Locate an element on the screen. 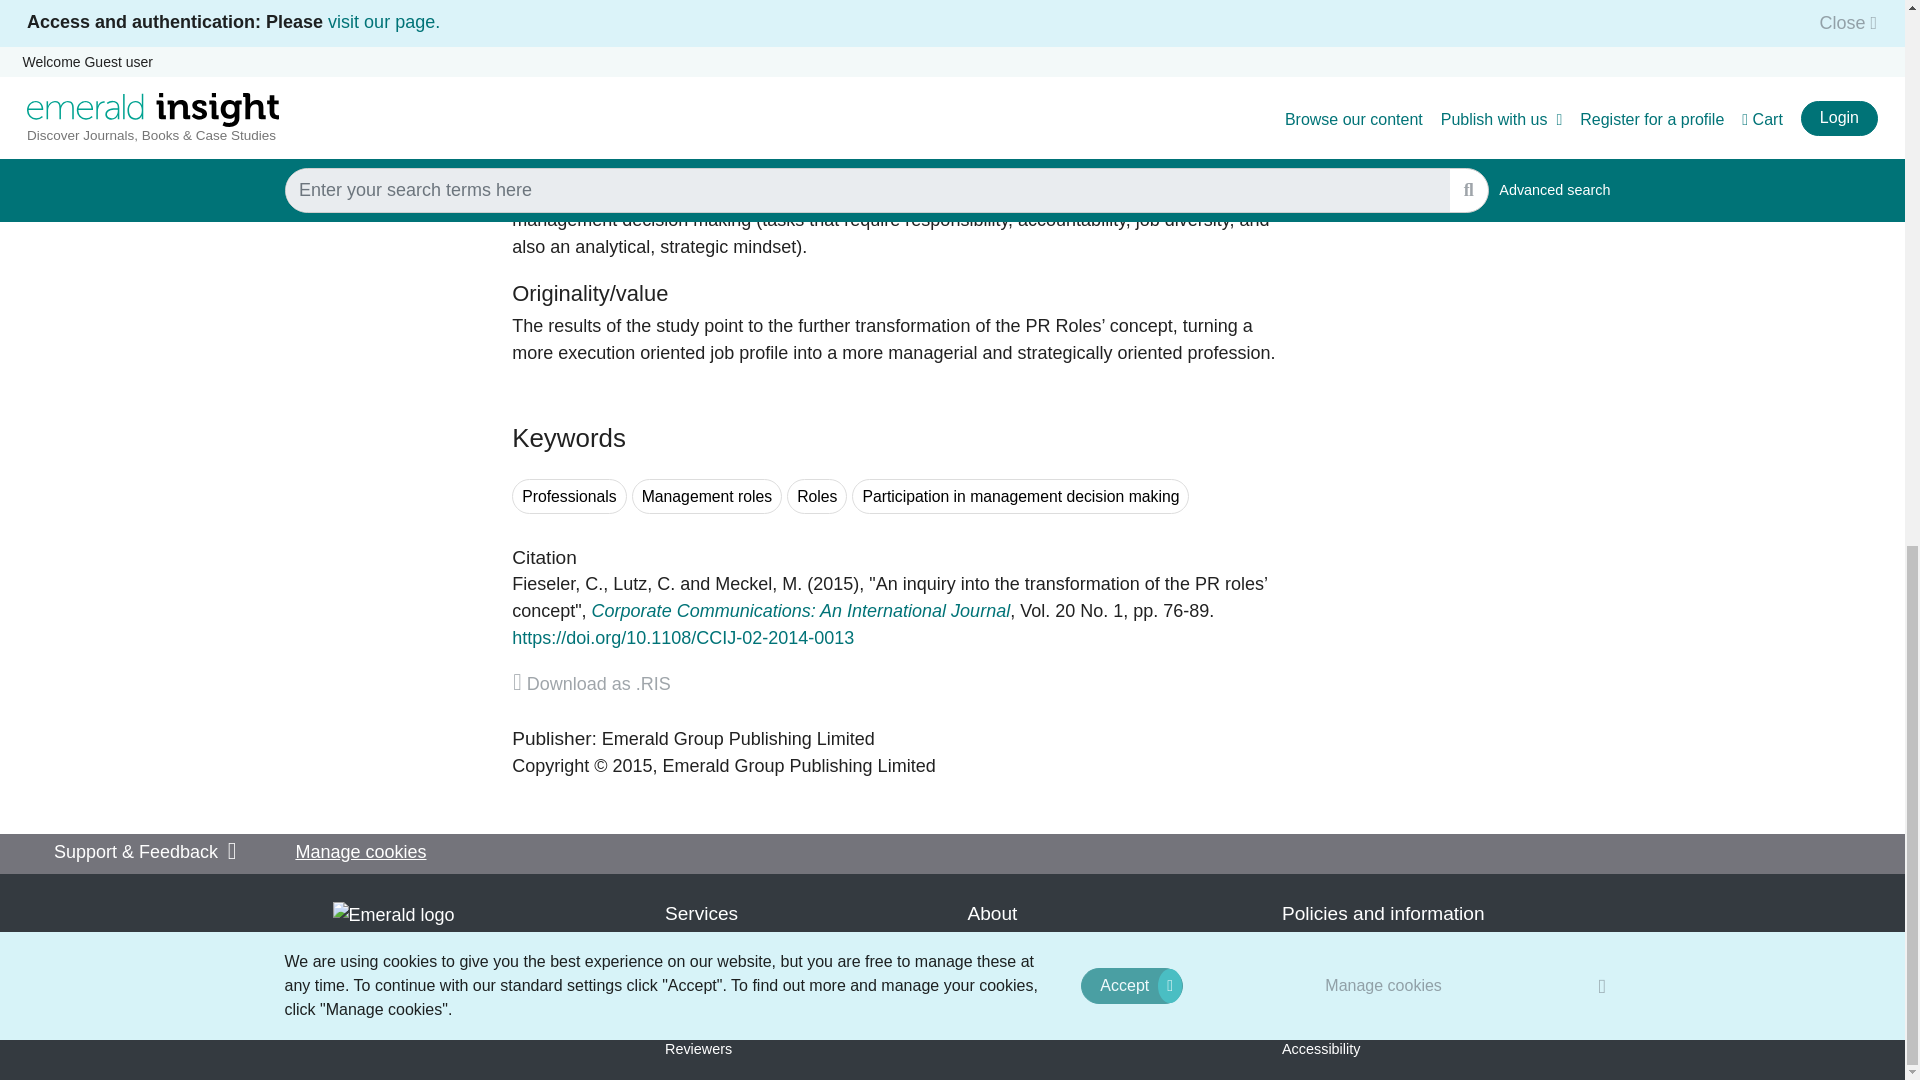 This screenshot has height=1080, width=1920. Search for keyword Professionals is located at coordinates (570, 496).